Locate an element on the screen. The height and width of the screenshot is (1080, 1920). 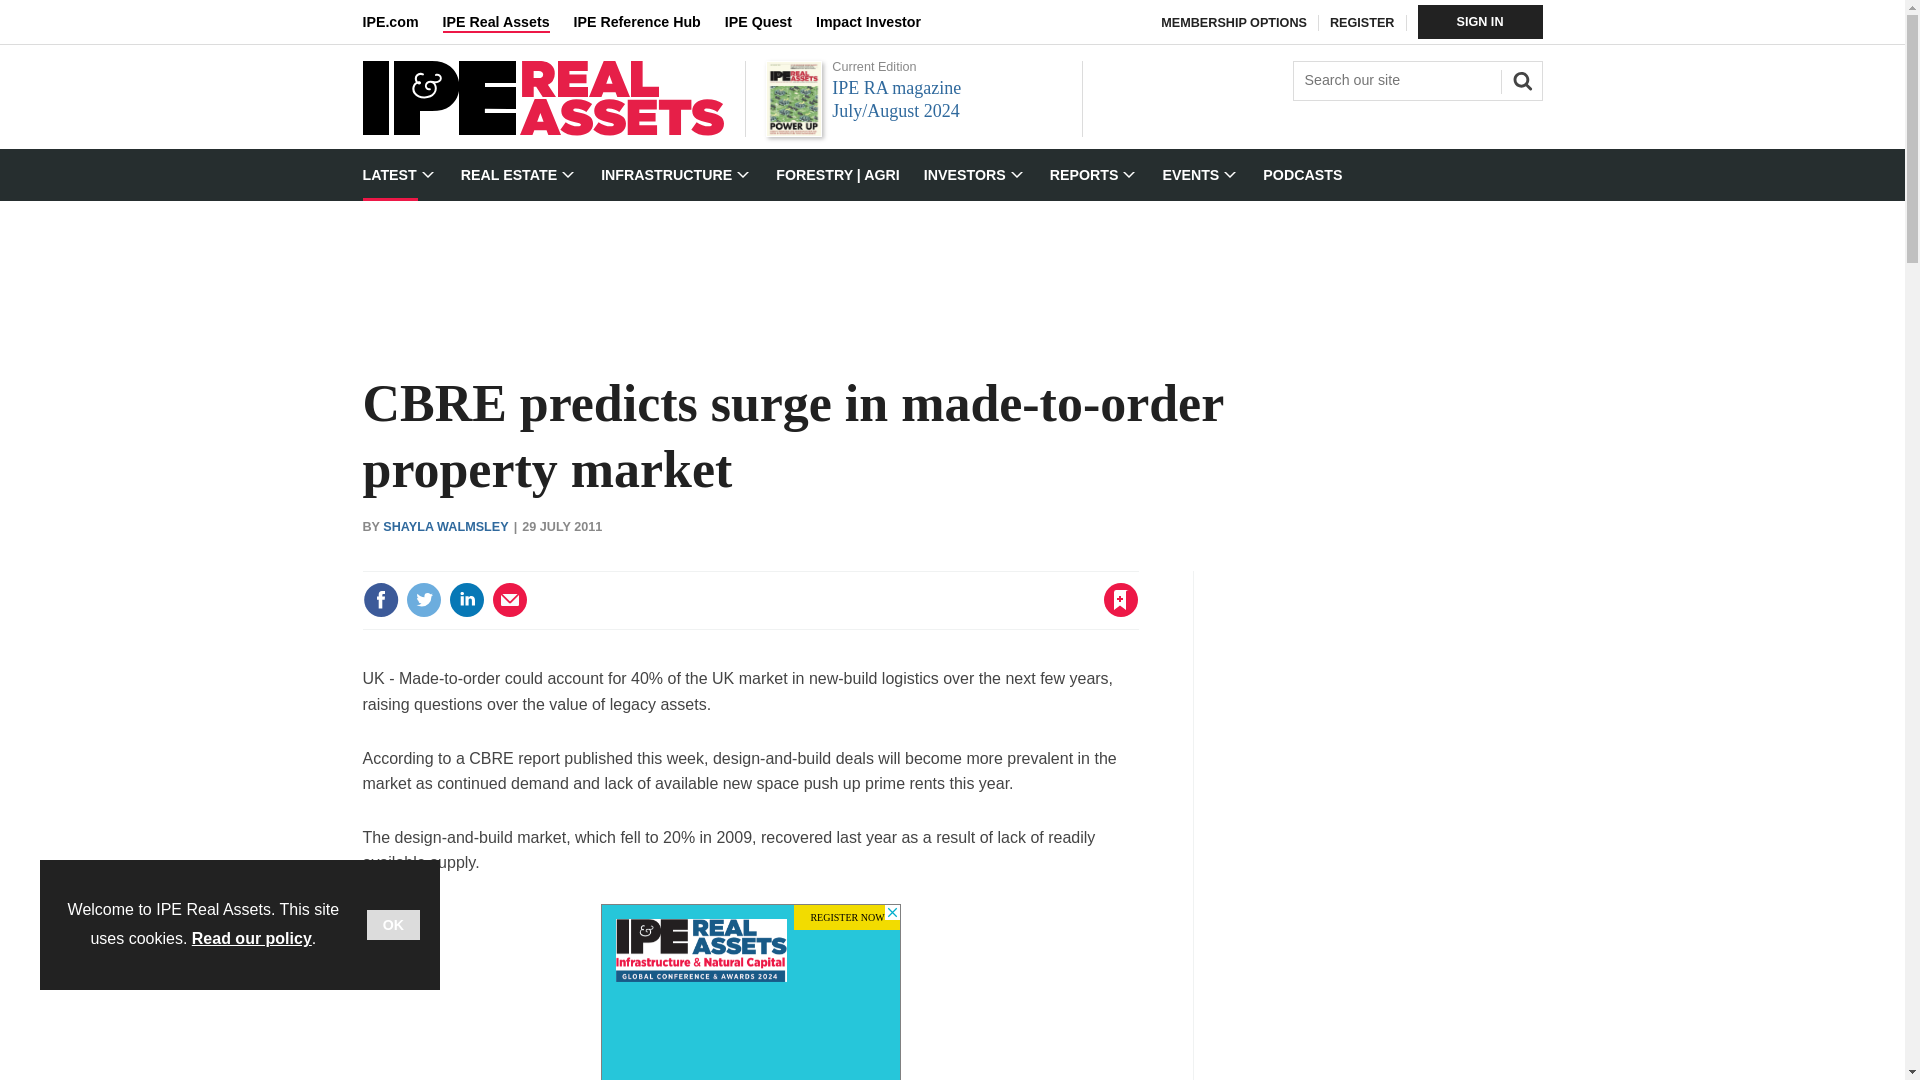
IPE Quest is located at coordinates (770, 22).